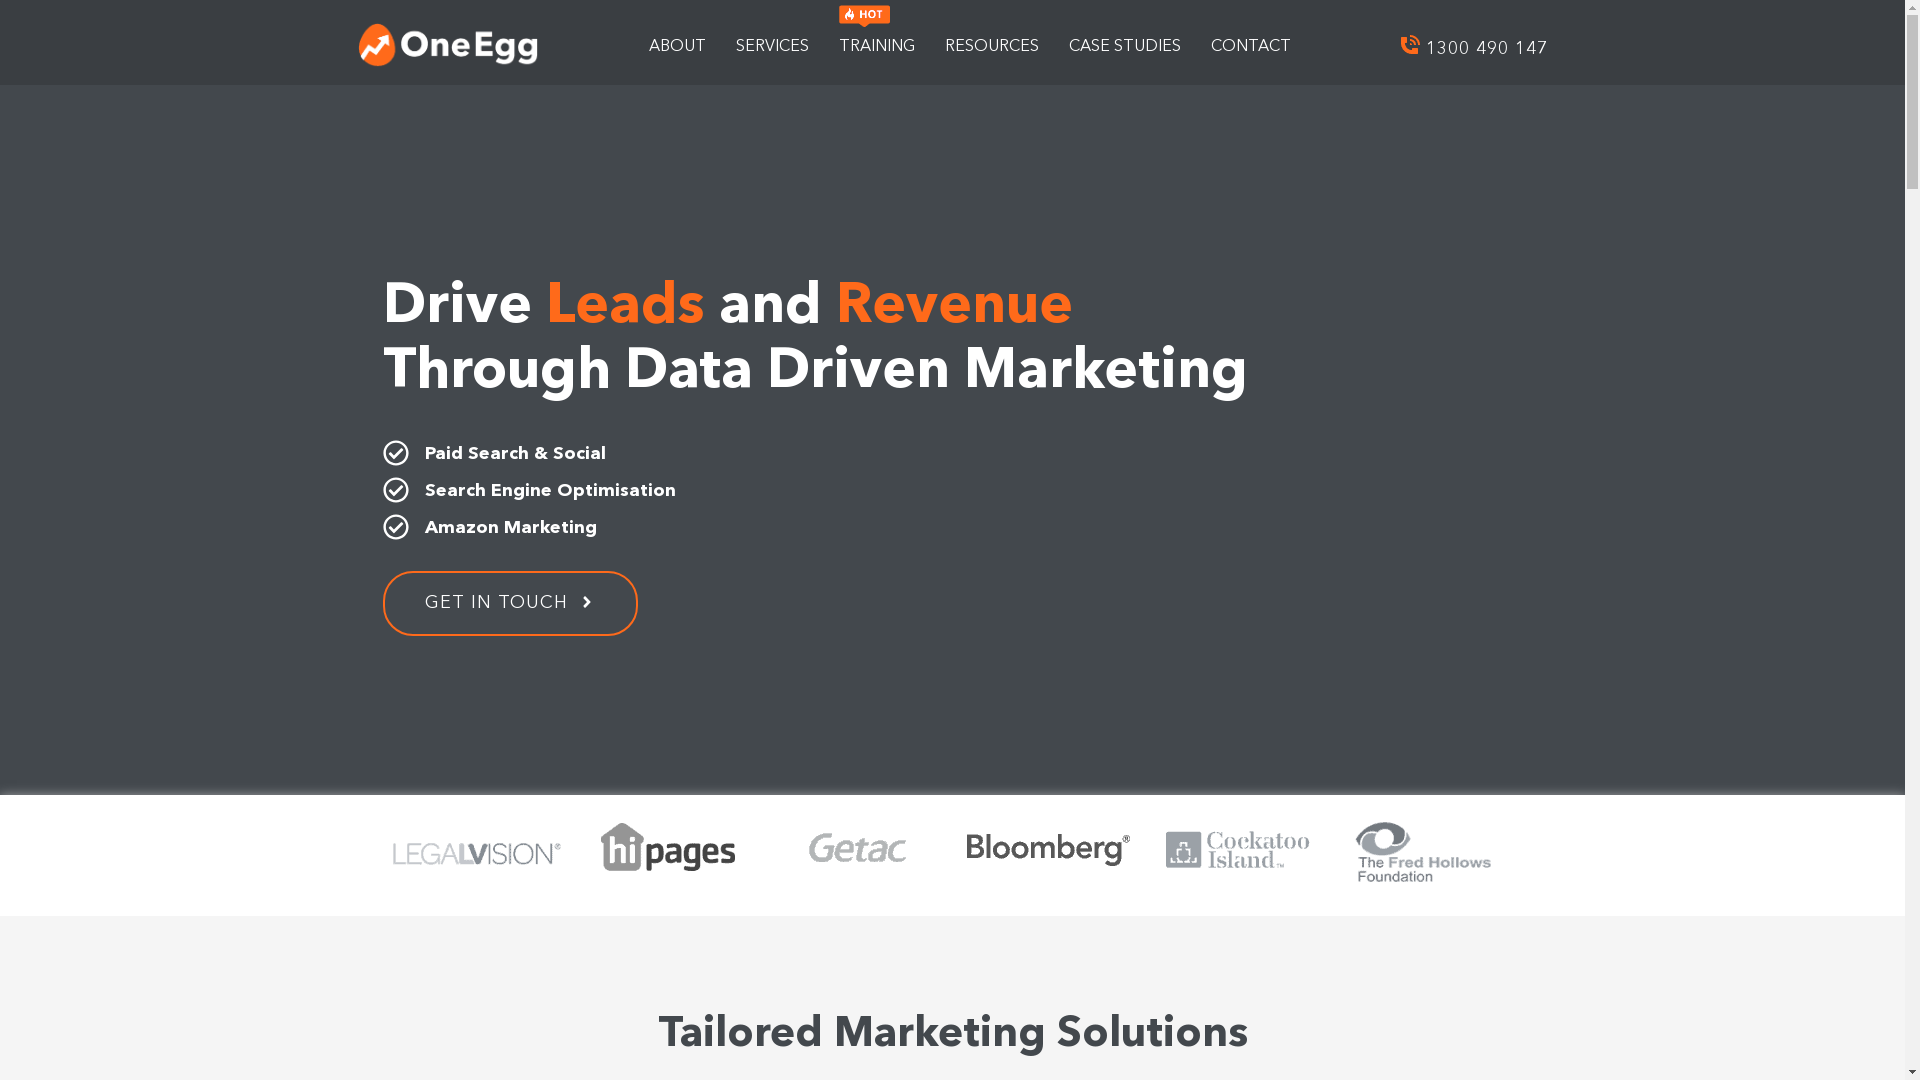 This screenshot has width=1920, height=1080. Describe the element at coordinates (678, 45) in the screenshot. I see `ABOUT` at that location.